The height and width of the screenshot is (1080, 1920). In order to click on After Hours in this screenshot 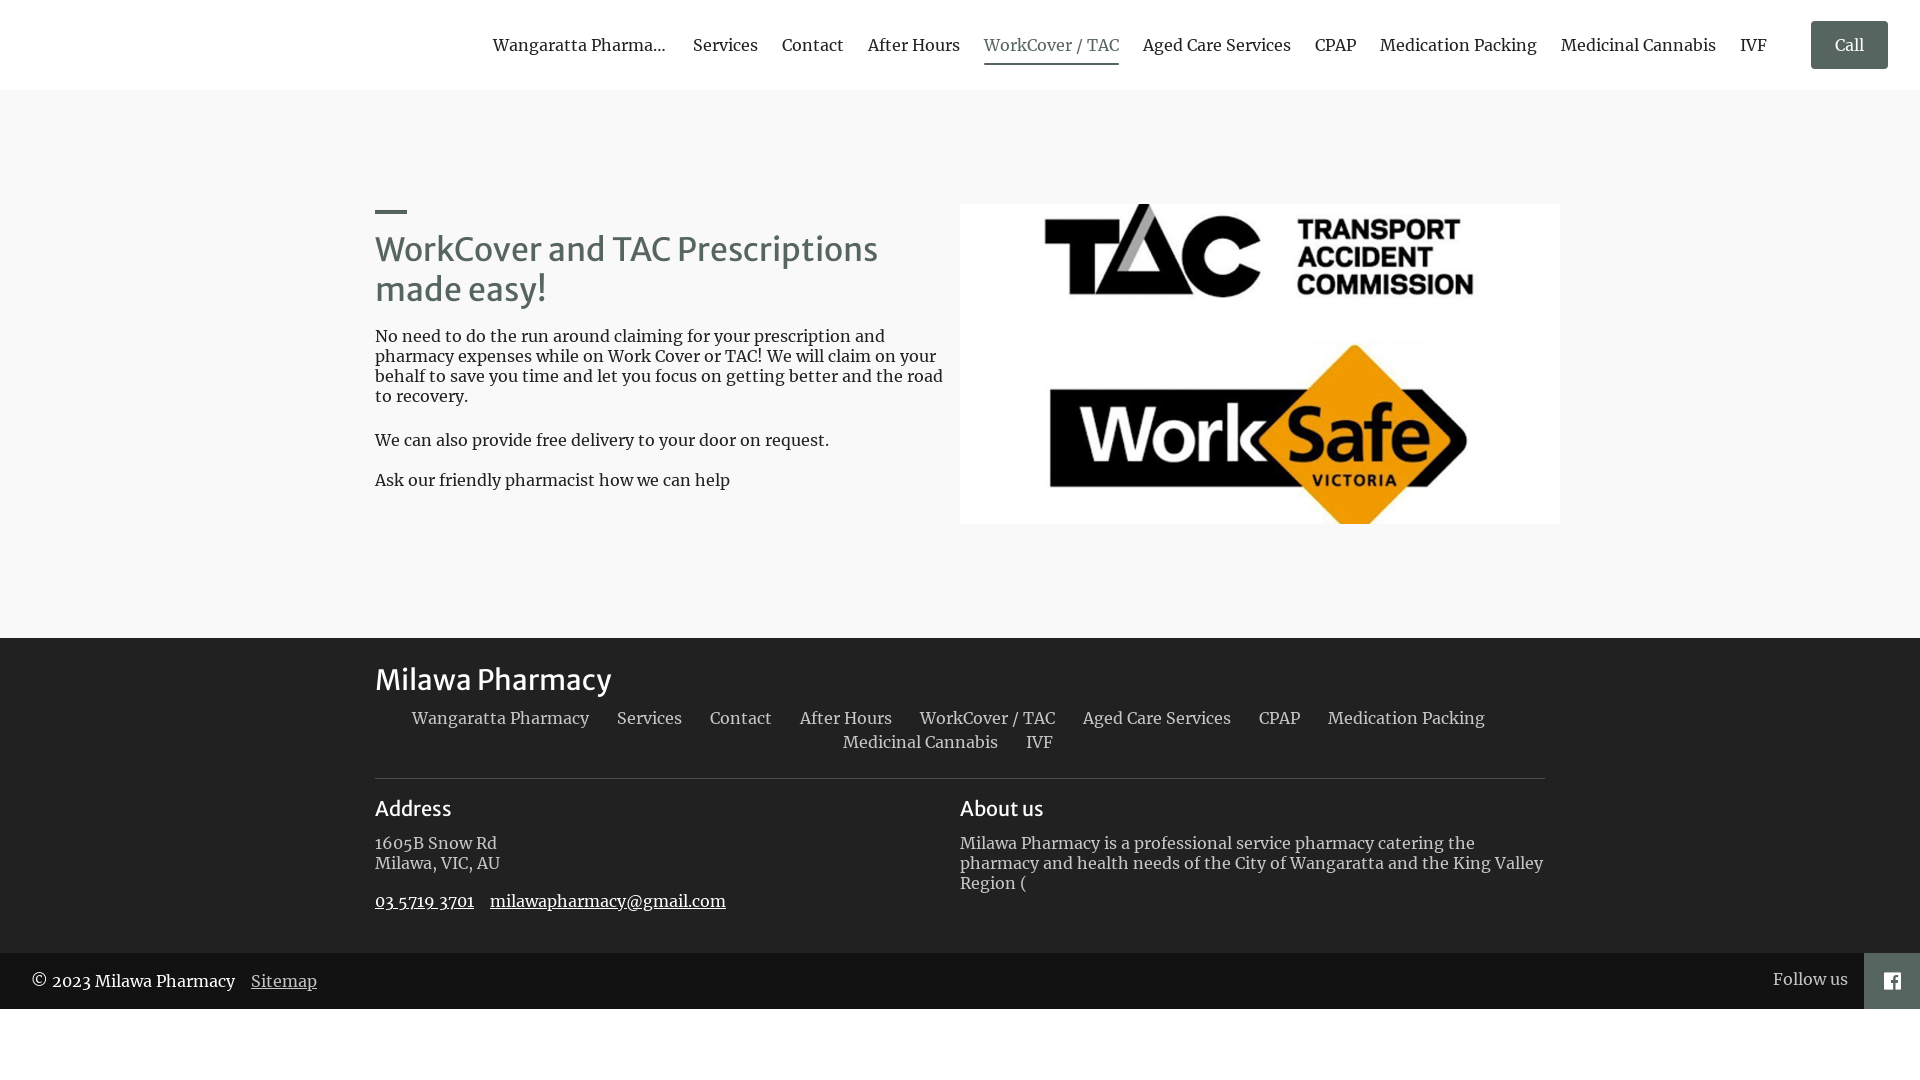, I will do `click(846, 718)`.